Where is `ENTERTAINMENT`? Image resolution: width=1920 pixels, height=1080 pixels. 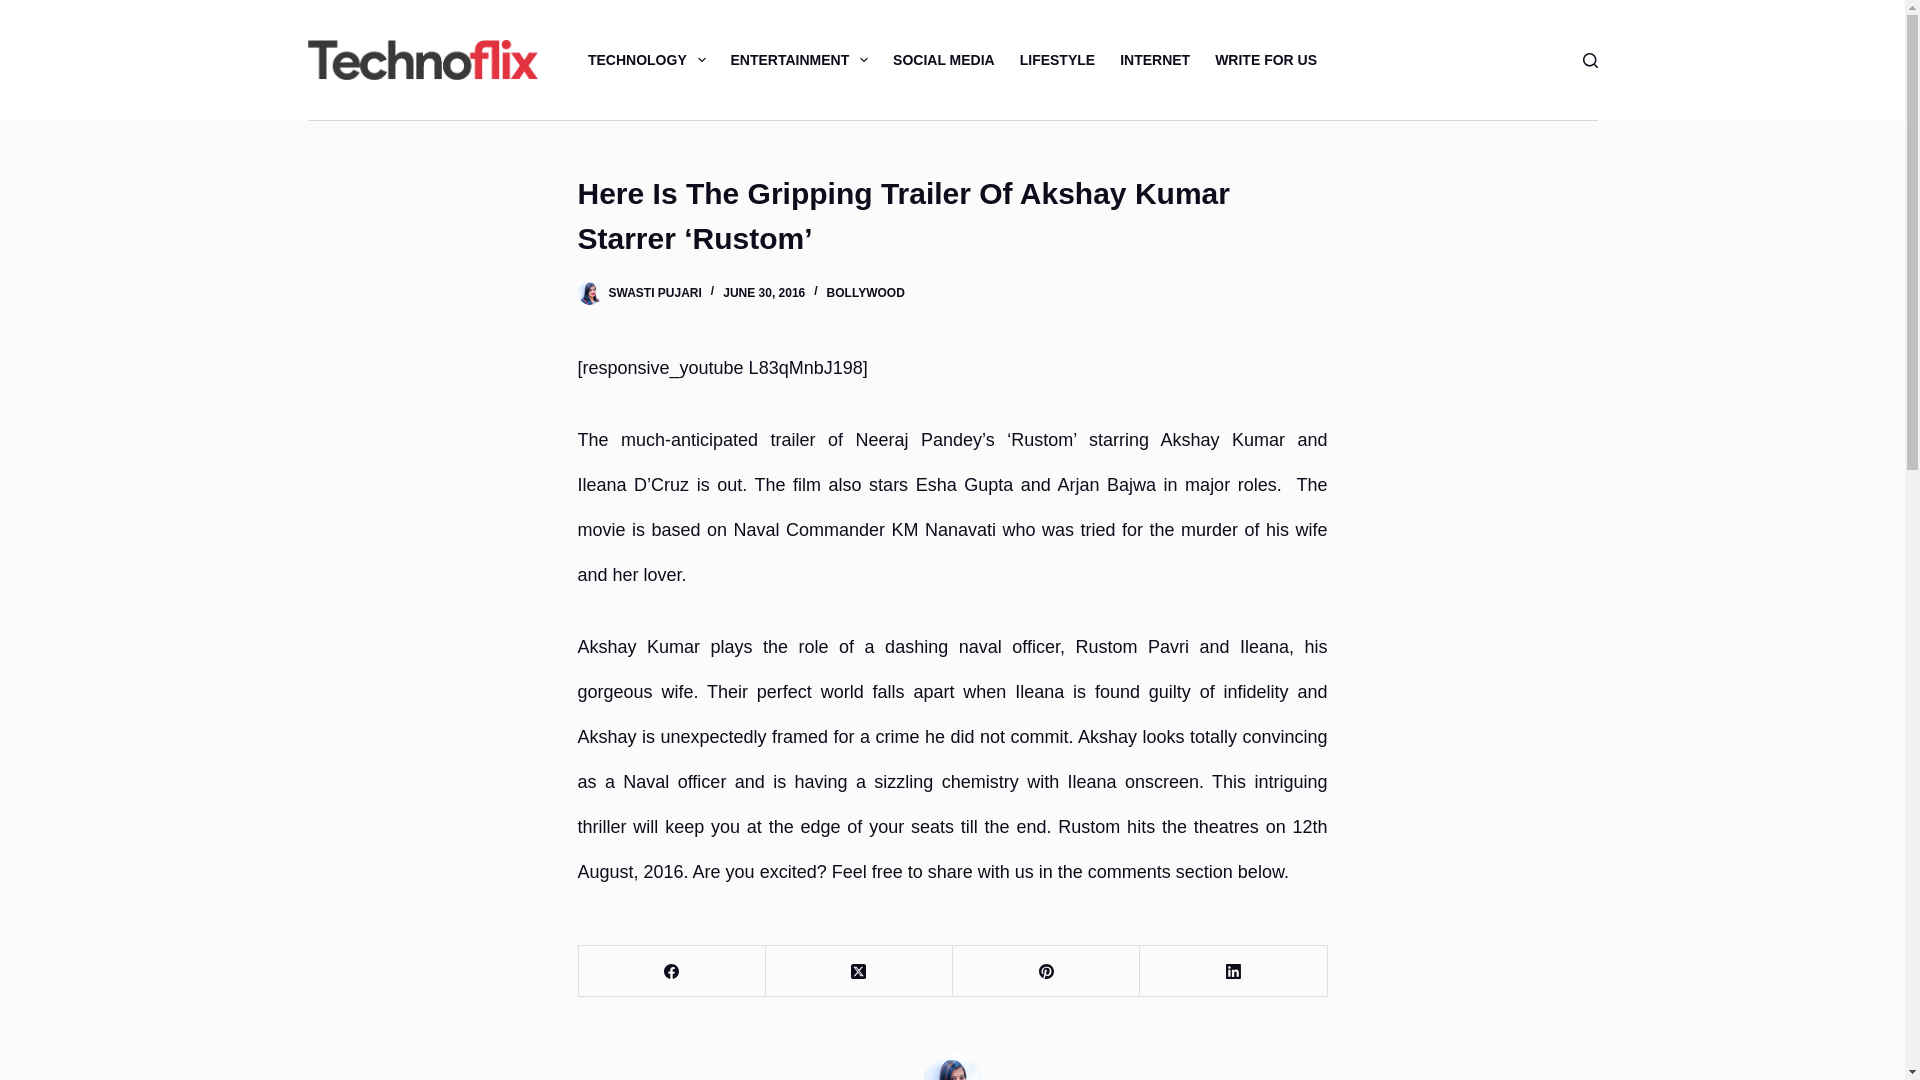
ENTERTAINMENT is located at coordinates (800, 60).